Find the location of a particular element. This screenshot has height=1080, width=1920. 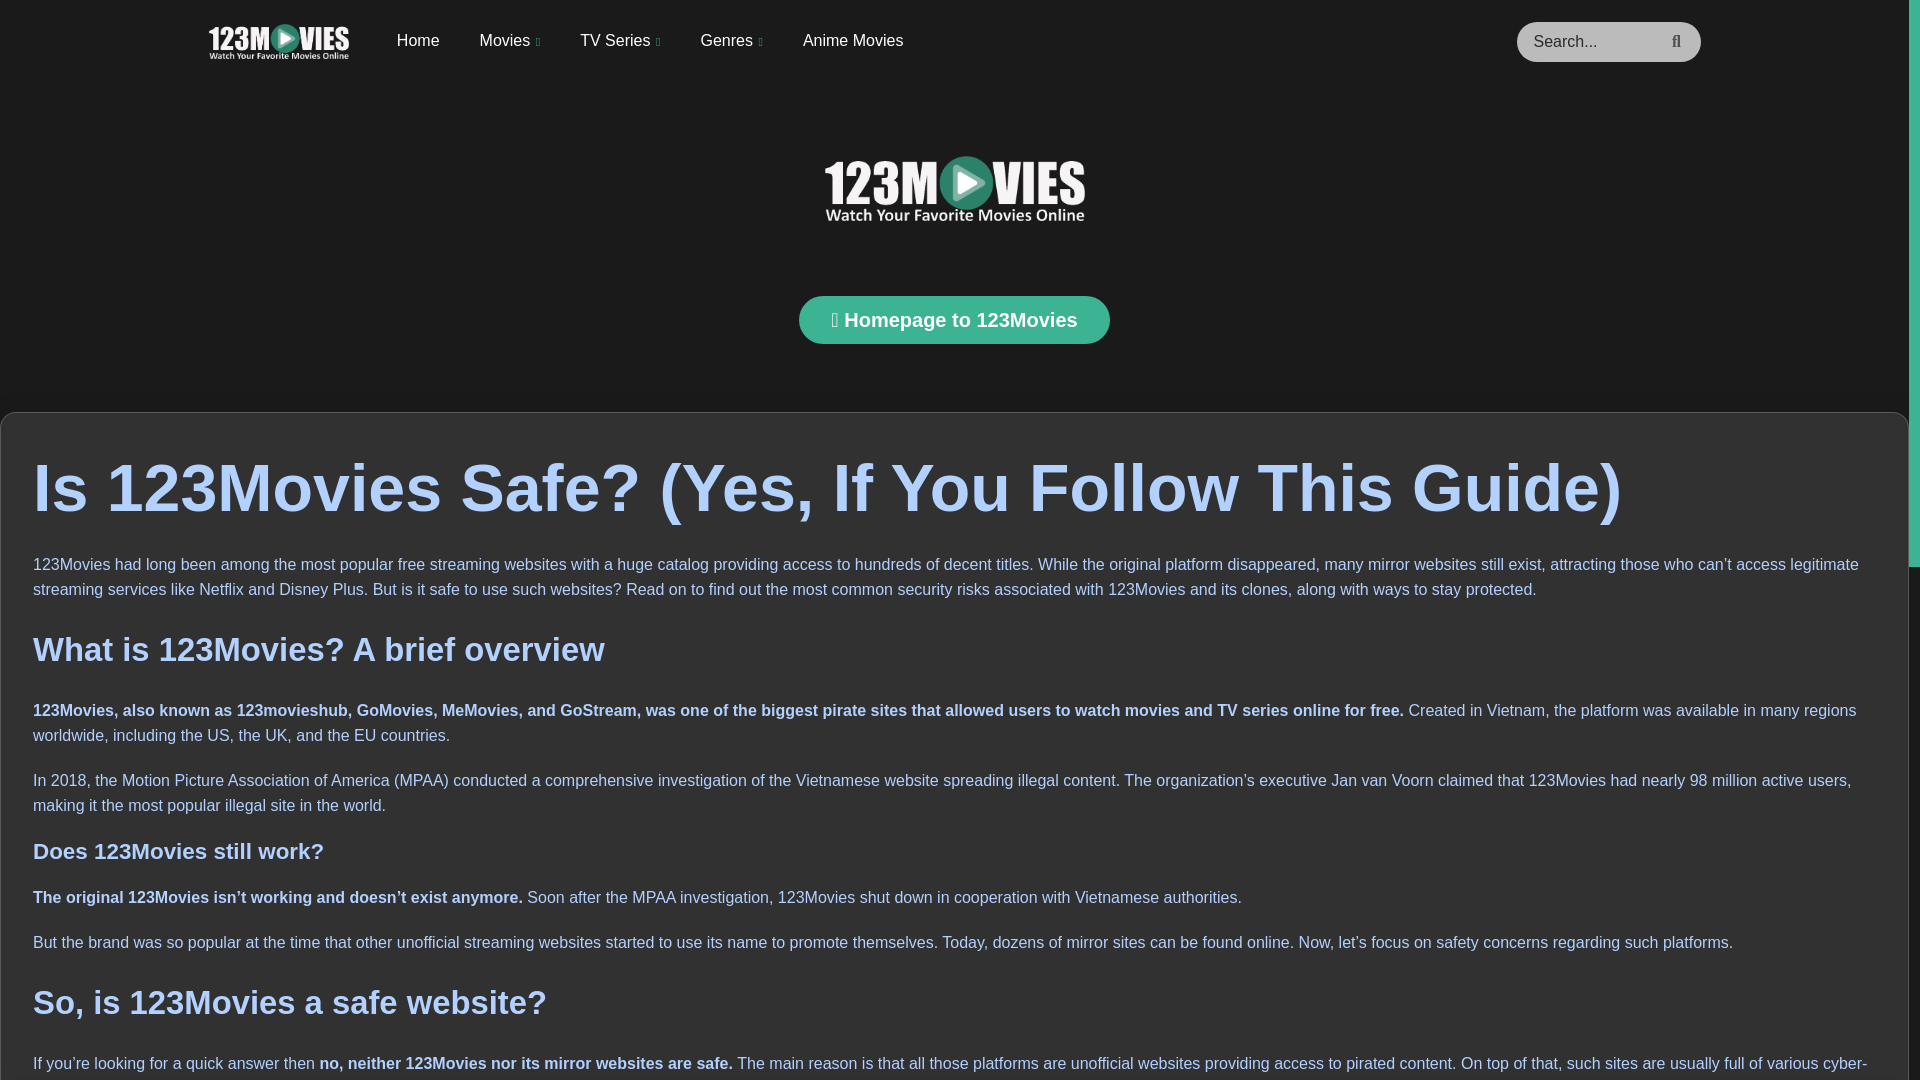

Movies is located at coordinates (510, 41).